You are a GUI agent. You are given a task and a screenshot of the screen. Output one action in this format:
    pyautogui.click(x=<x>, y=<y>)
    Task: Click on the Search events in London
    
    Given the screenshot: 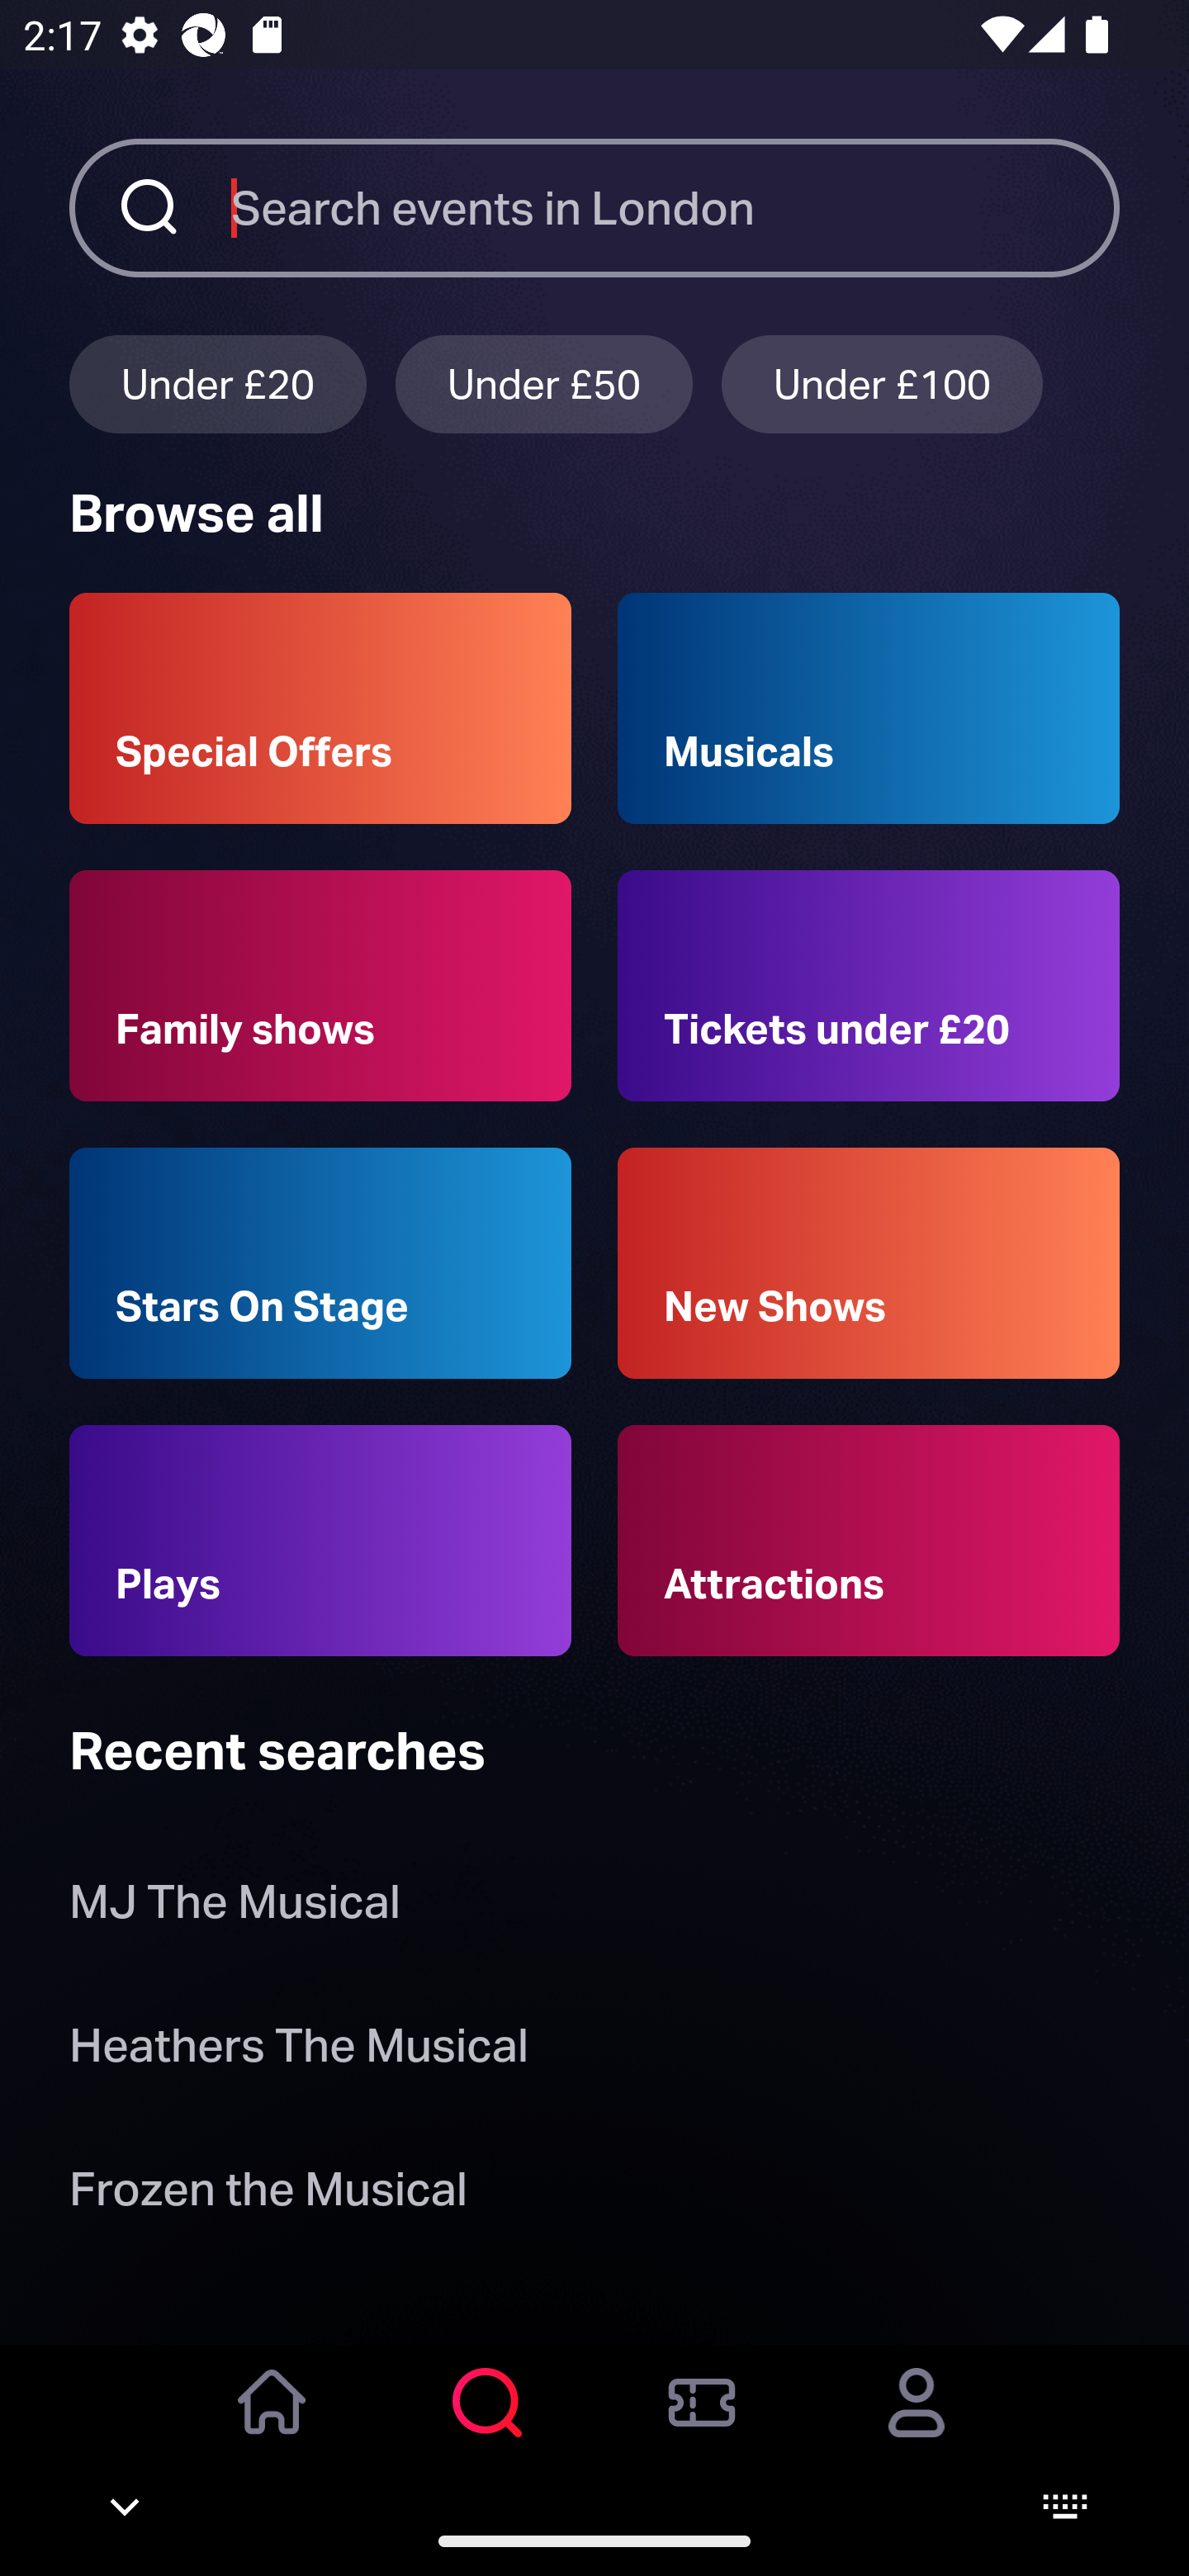 What is the action you would take?
    pyautogui.click(x=675, y=207)
    